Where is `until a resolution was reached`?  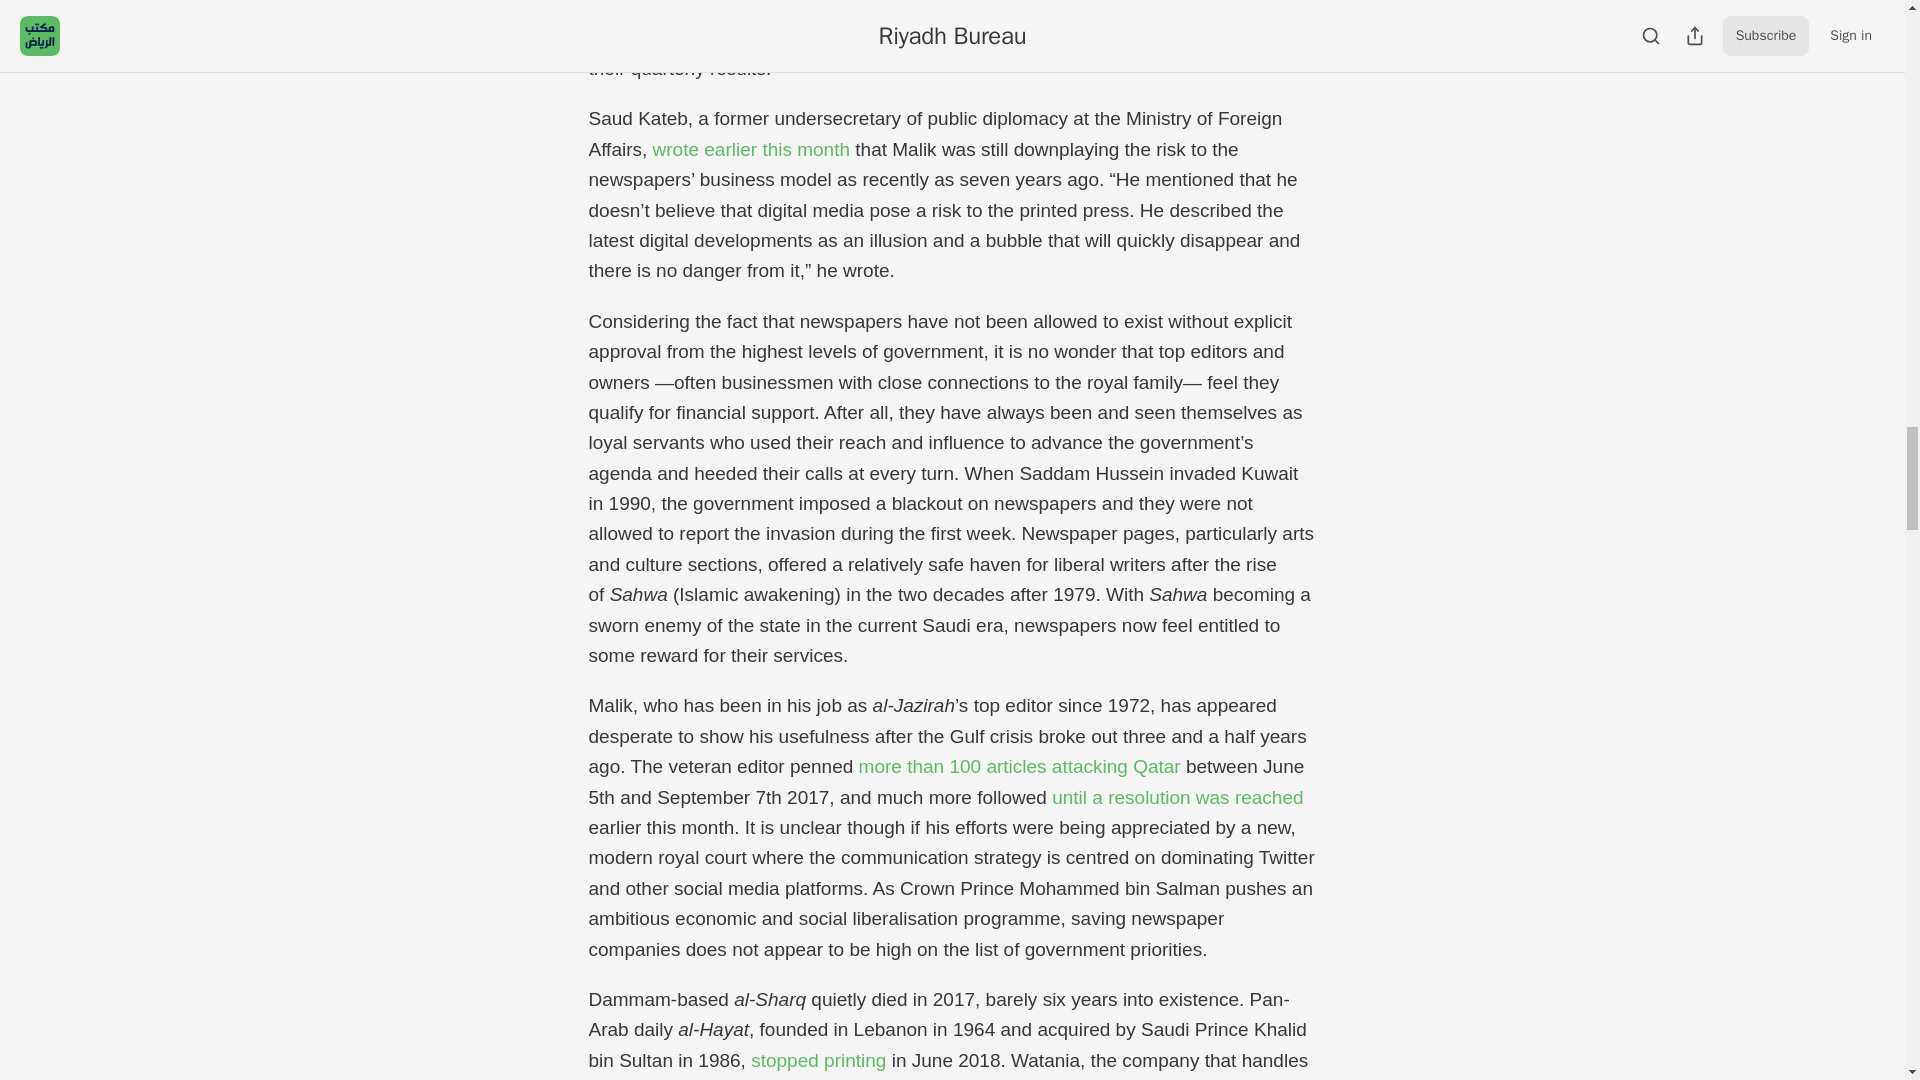
until a resolution was reached is located at coordinates (1178, 797).